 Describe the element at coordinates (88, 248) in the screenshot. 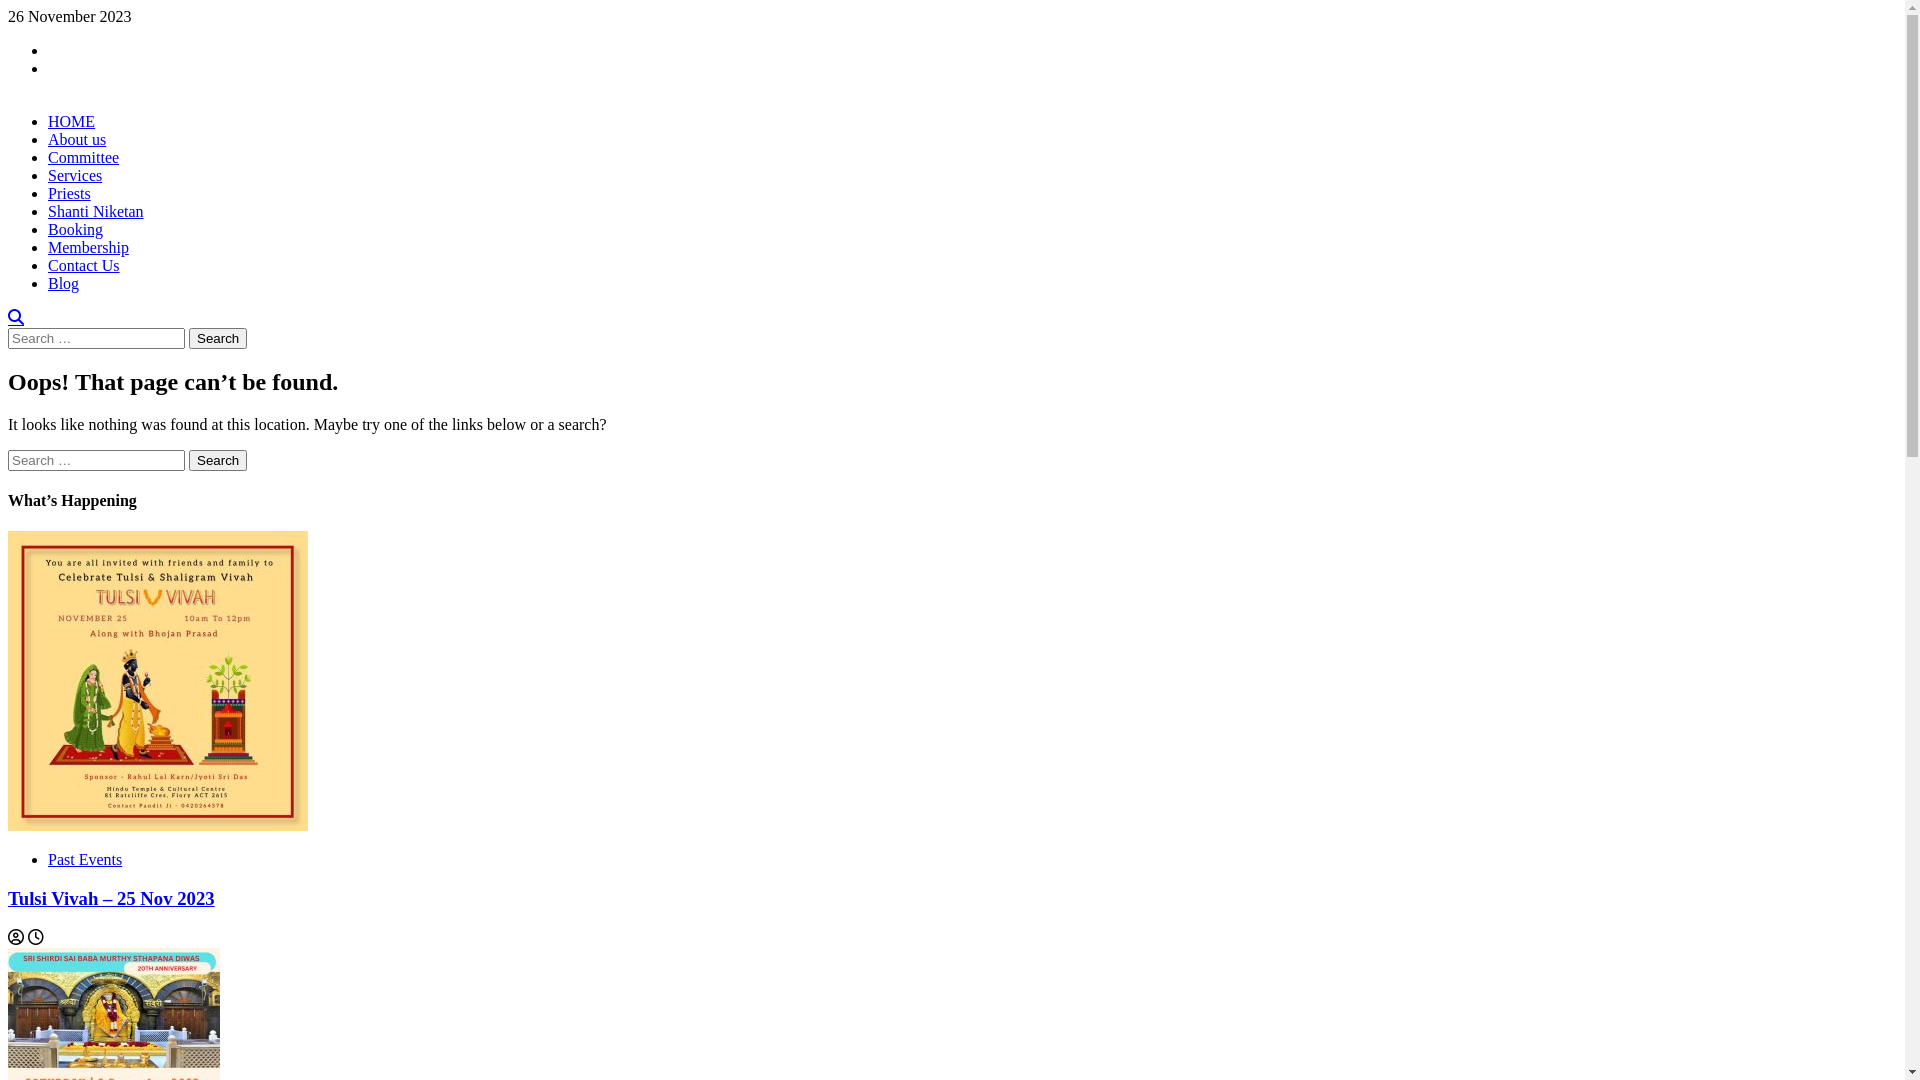

I see `Membership` at that location.